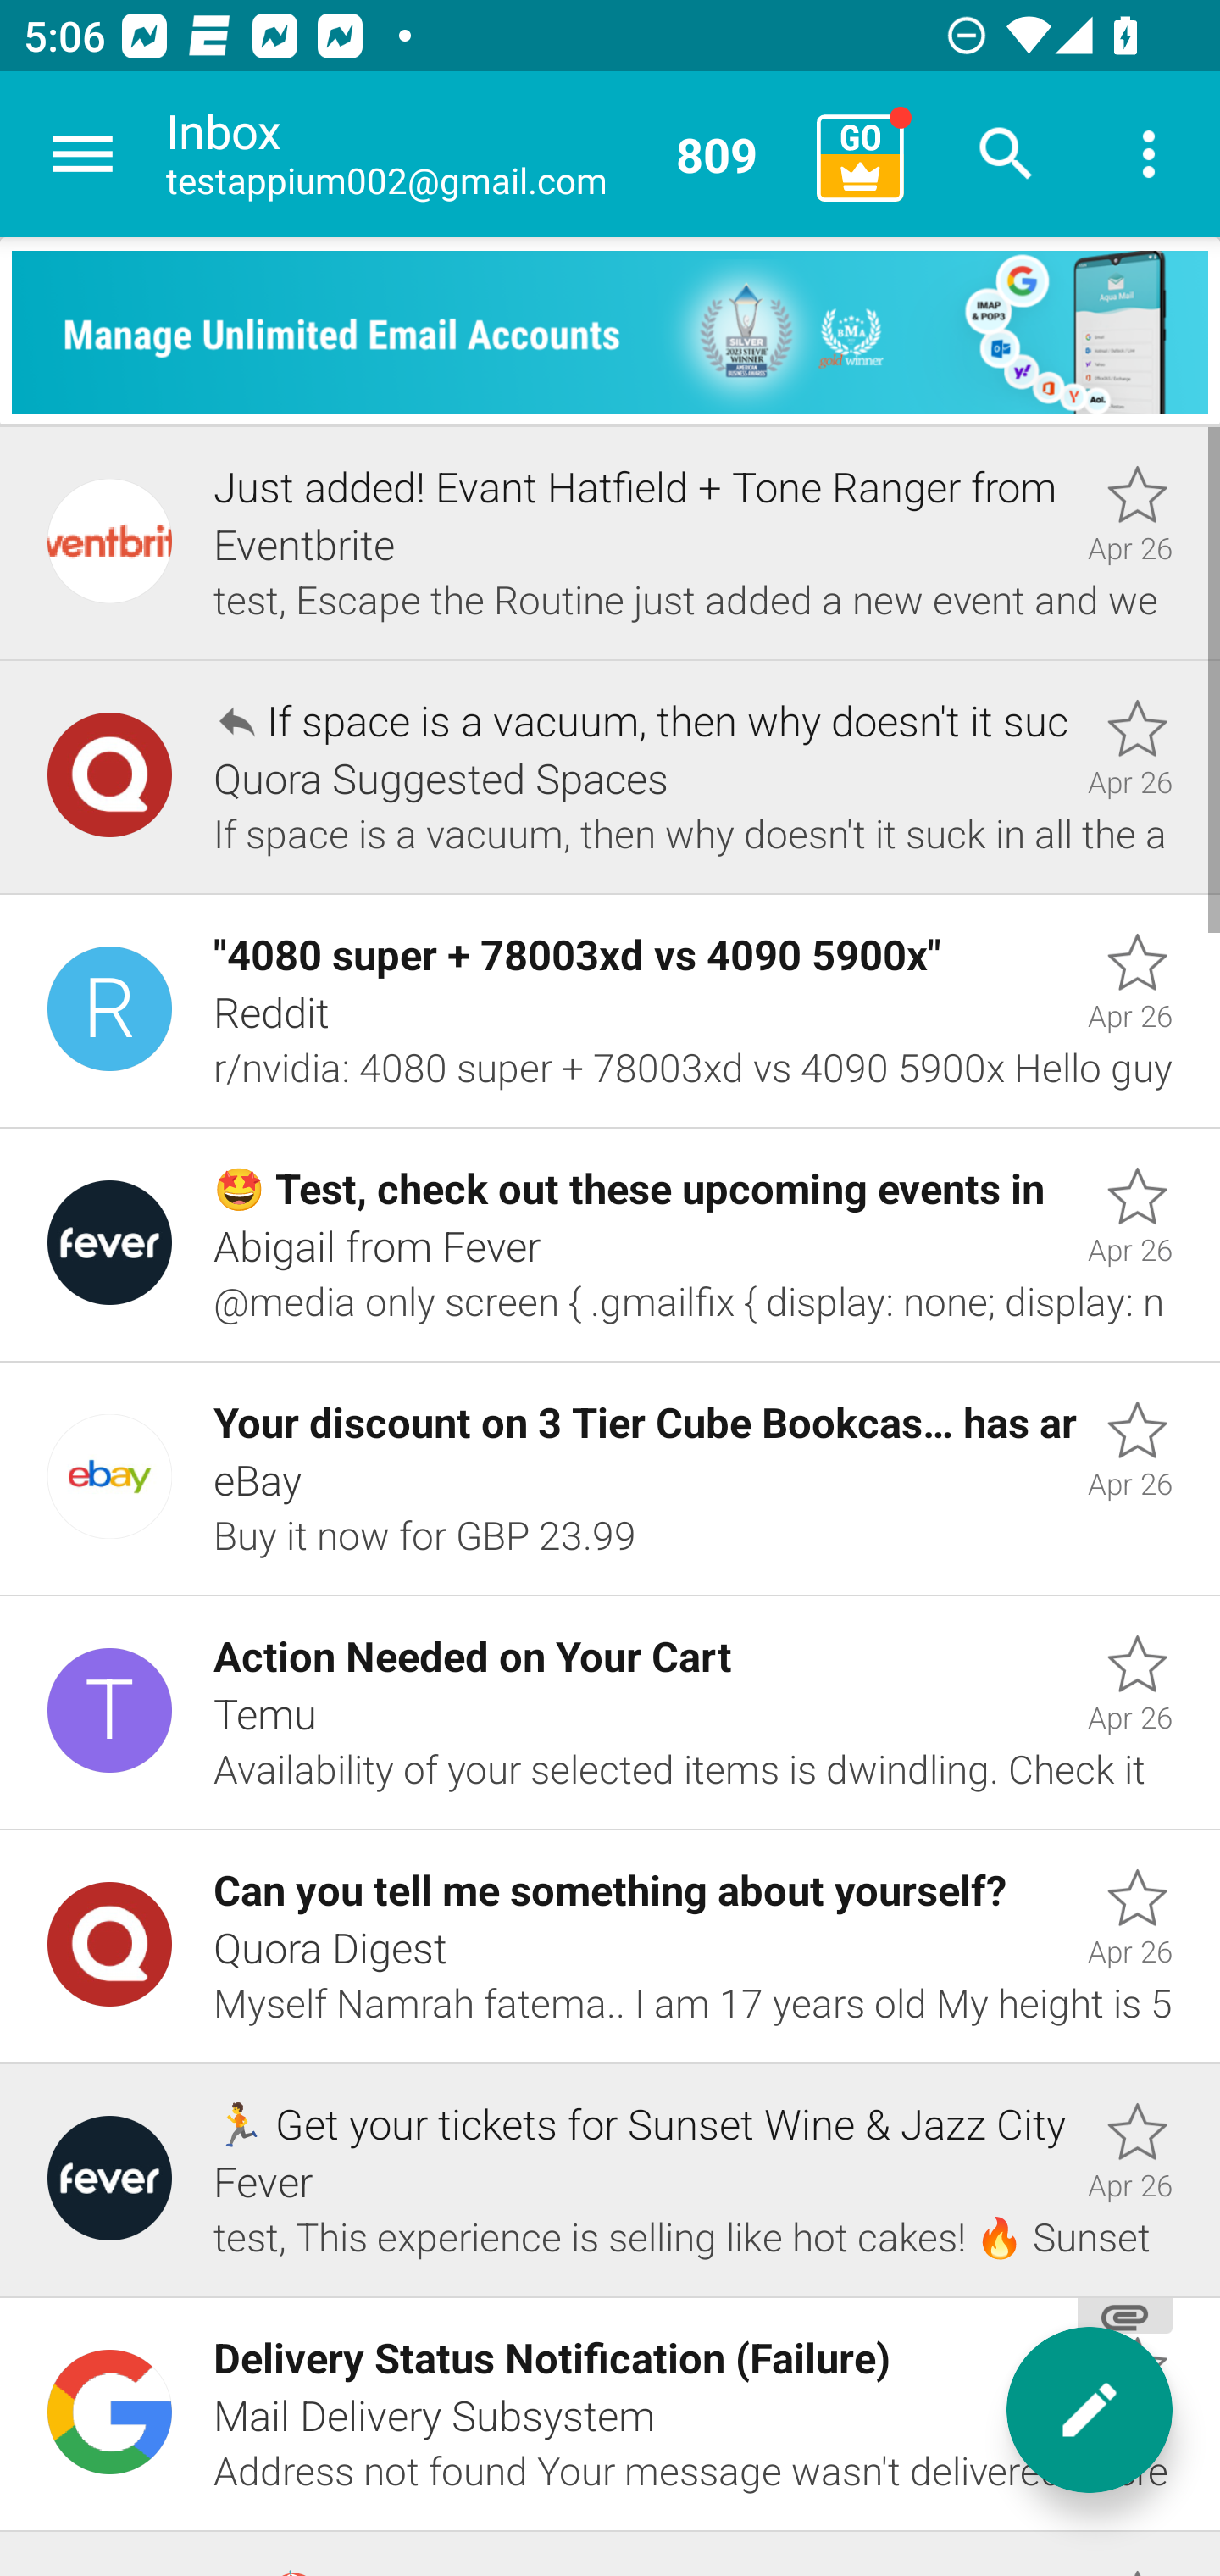 The width and height of the screenshot is (1220, 2576). What do you see at coordinates (1090, 2410) in the screenshot?
I see `New message` at bounding box center [1090, 2410].